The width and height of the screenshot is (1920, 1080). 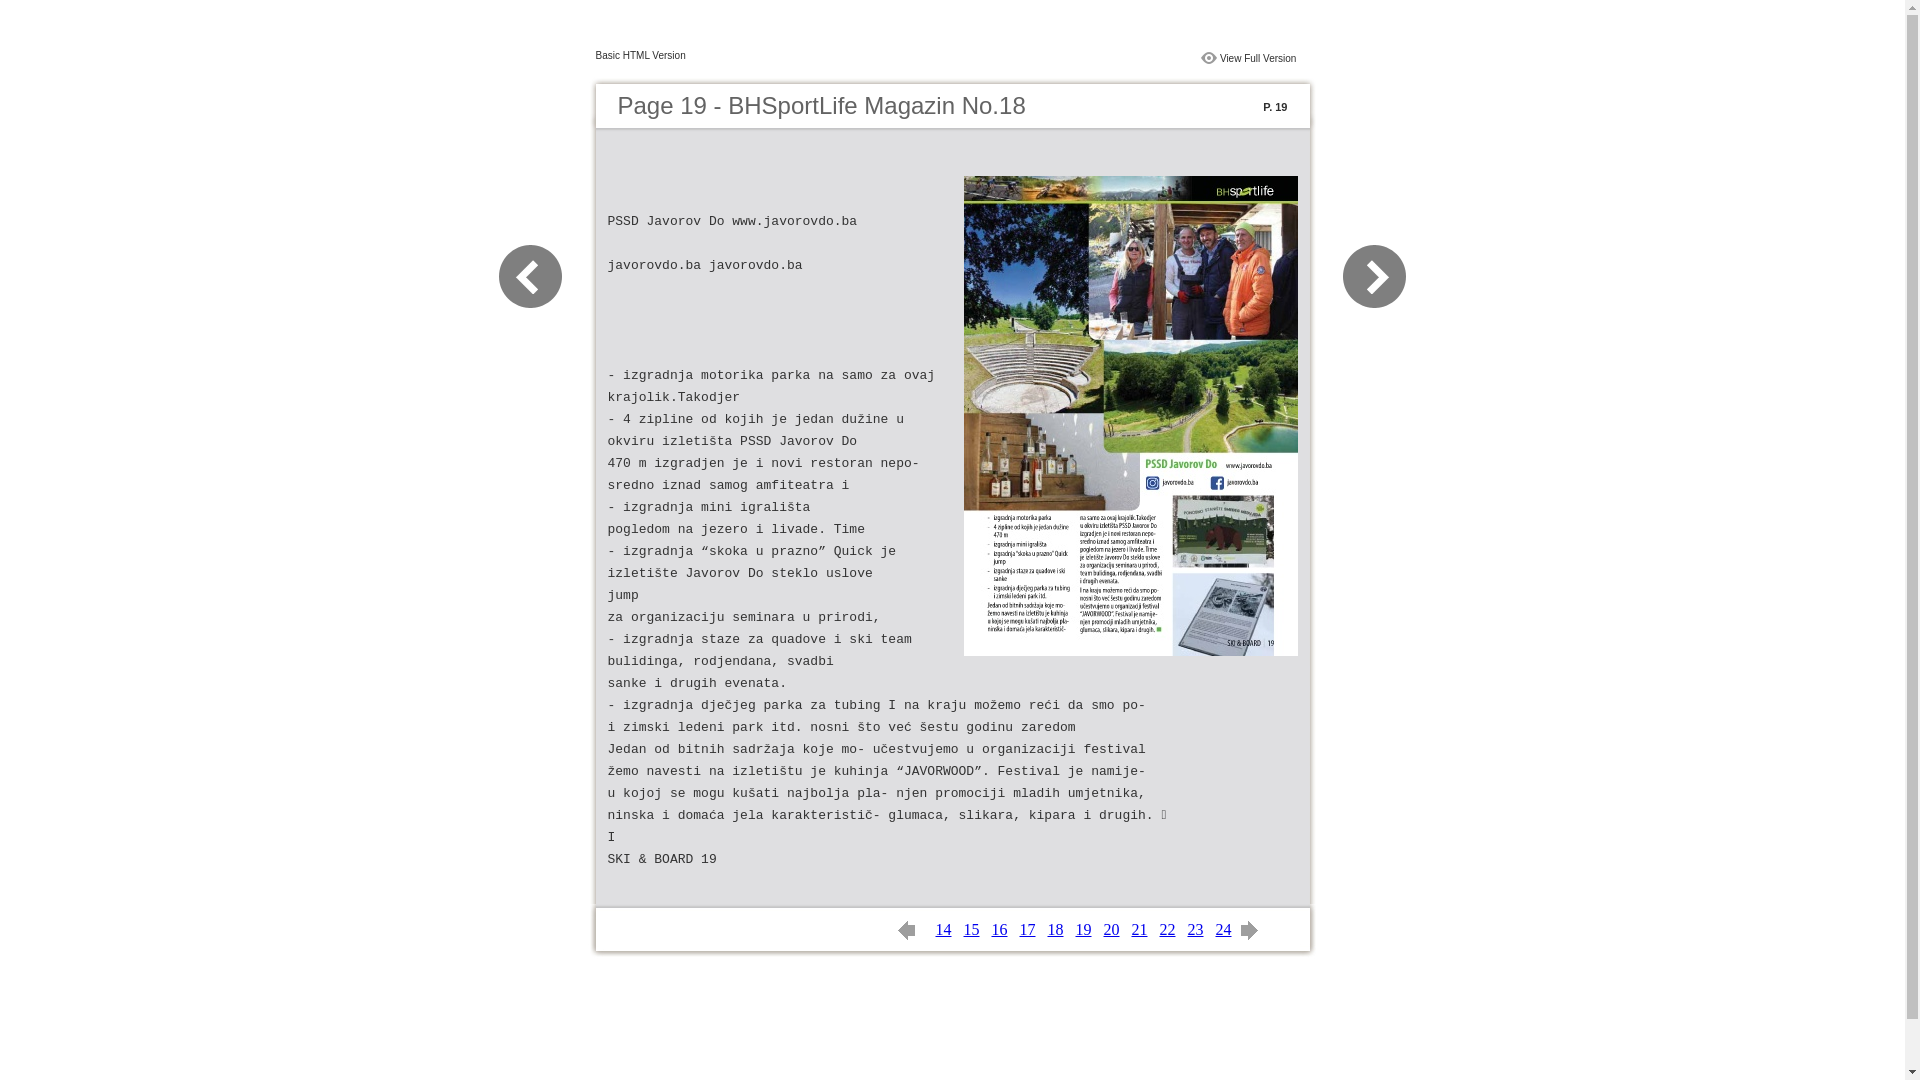 What do you see at coordinates (1028, 930) in the screenshot?
I see `17` at bounding box center [1028, 930].